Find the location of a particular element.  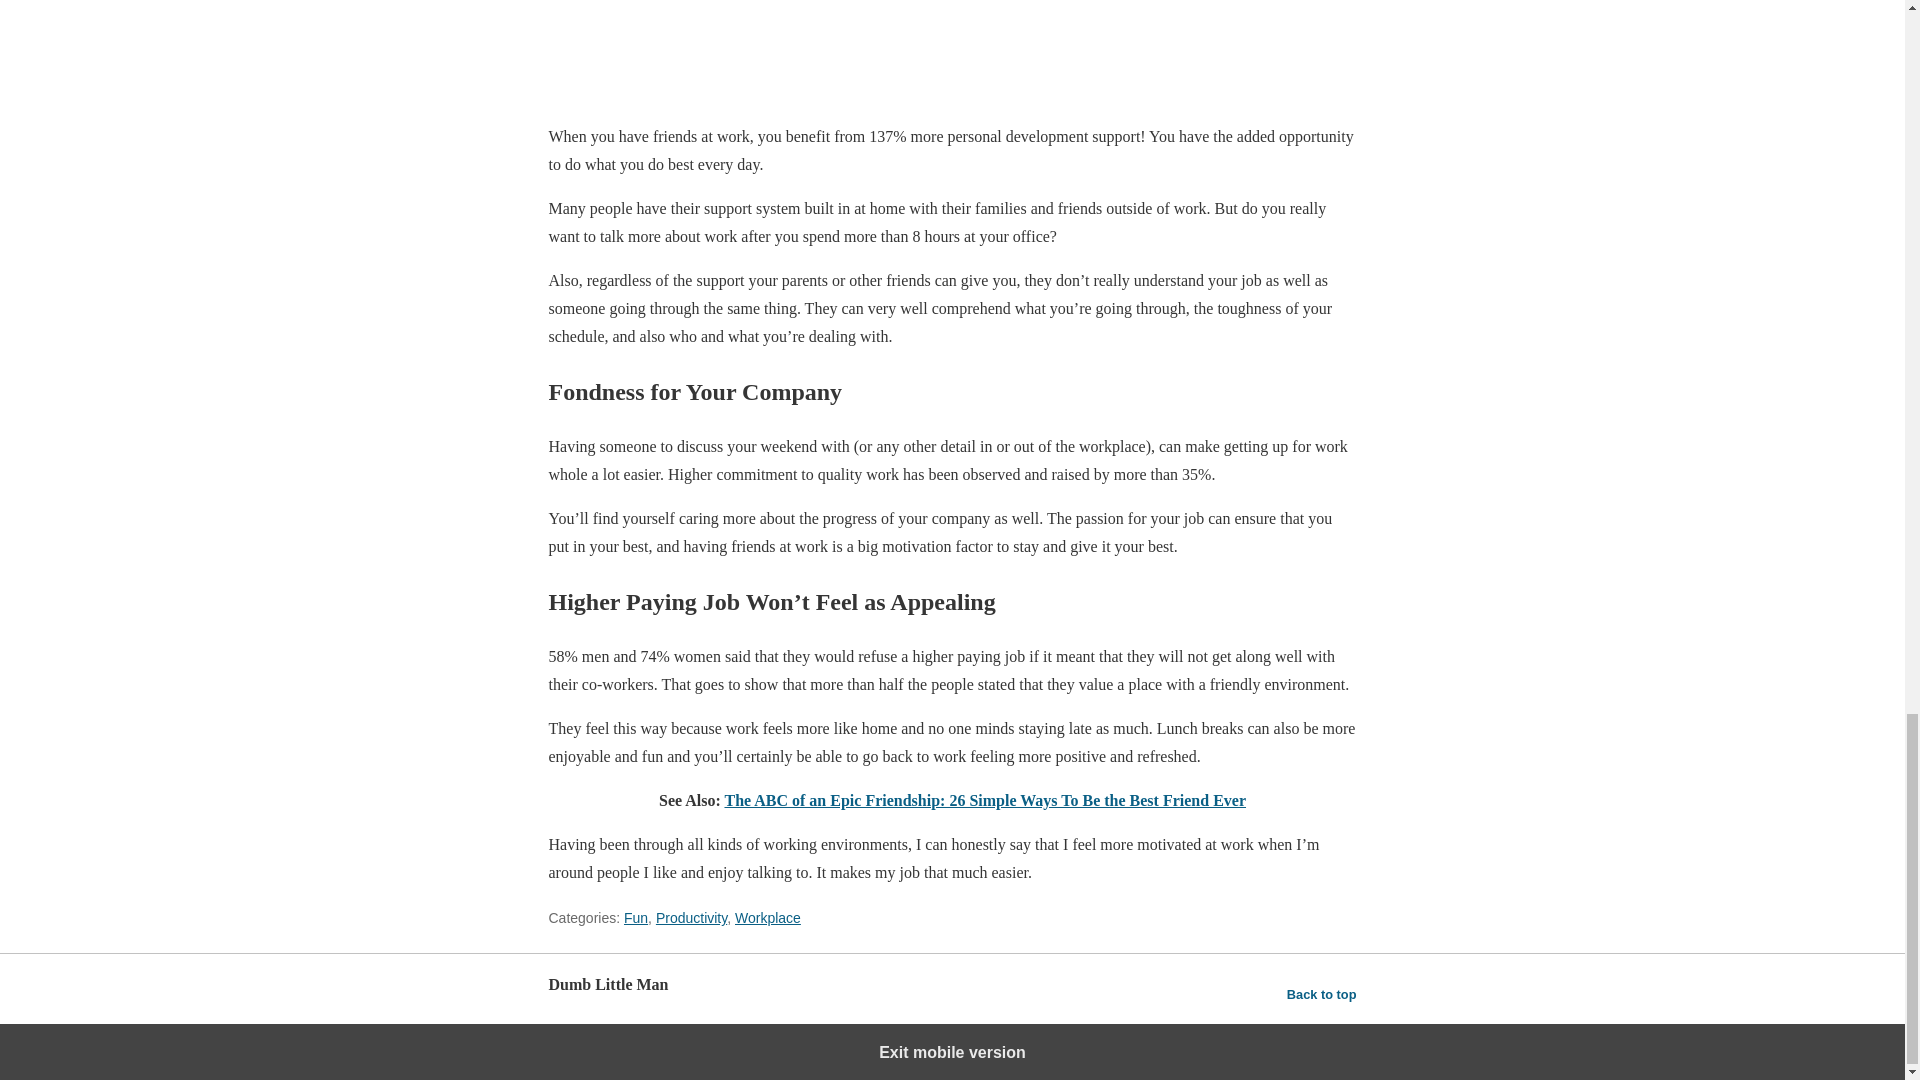

Back to top is located at coordinates (1322, 994).